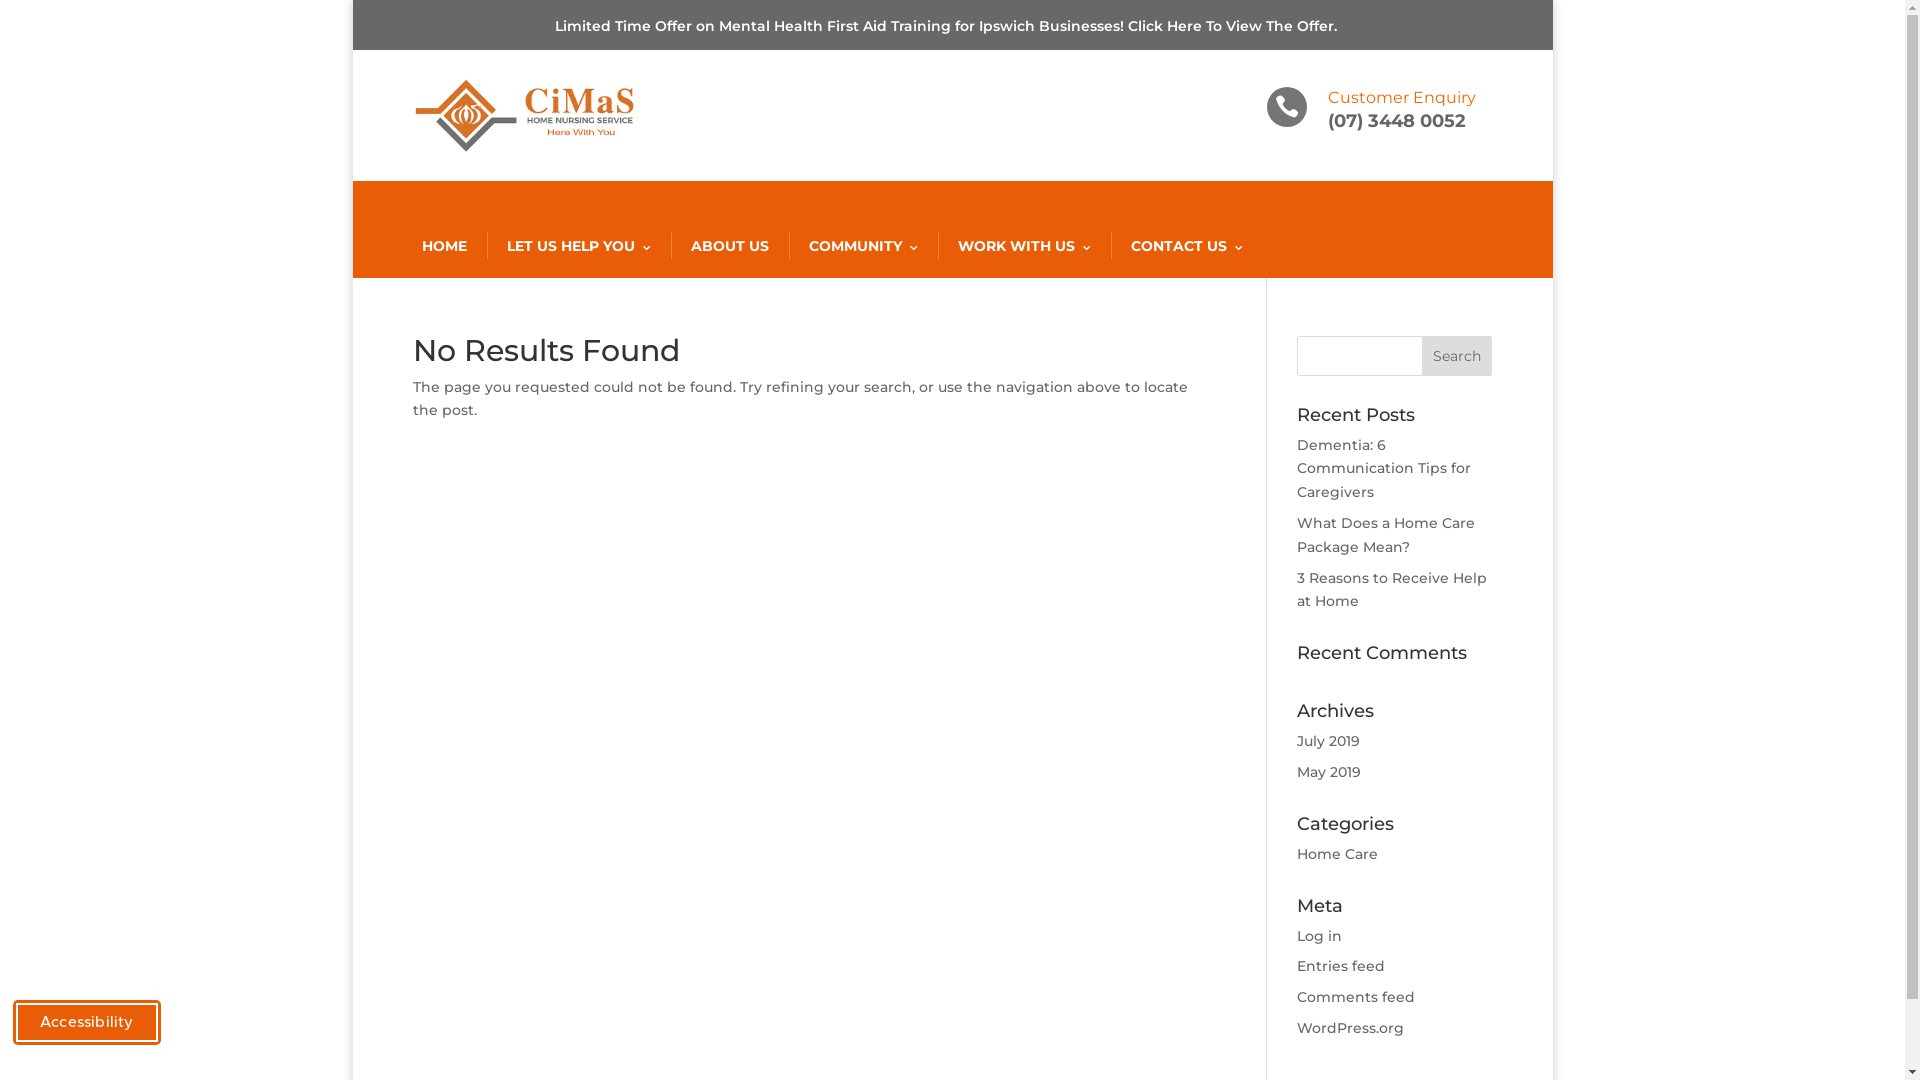 Image resolution: width=1920 pixels, height=1080 pixels. What do you see at coordinates (1338, 854) in the screenshot?
I see `Home Care` at bounding box center [1338, 854].